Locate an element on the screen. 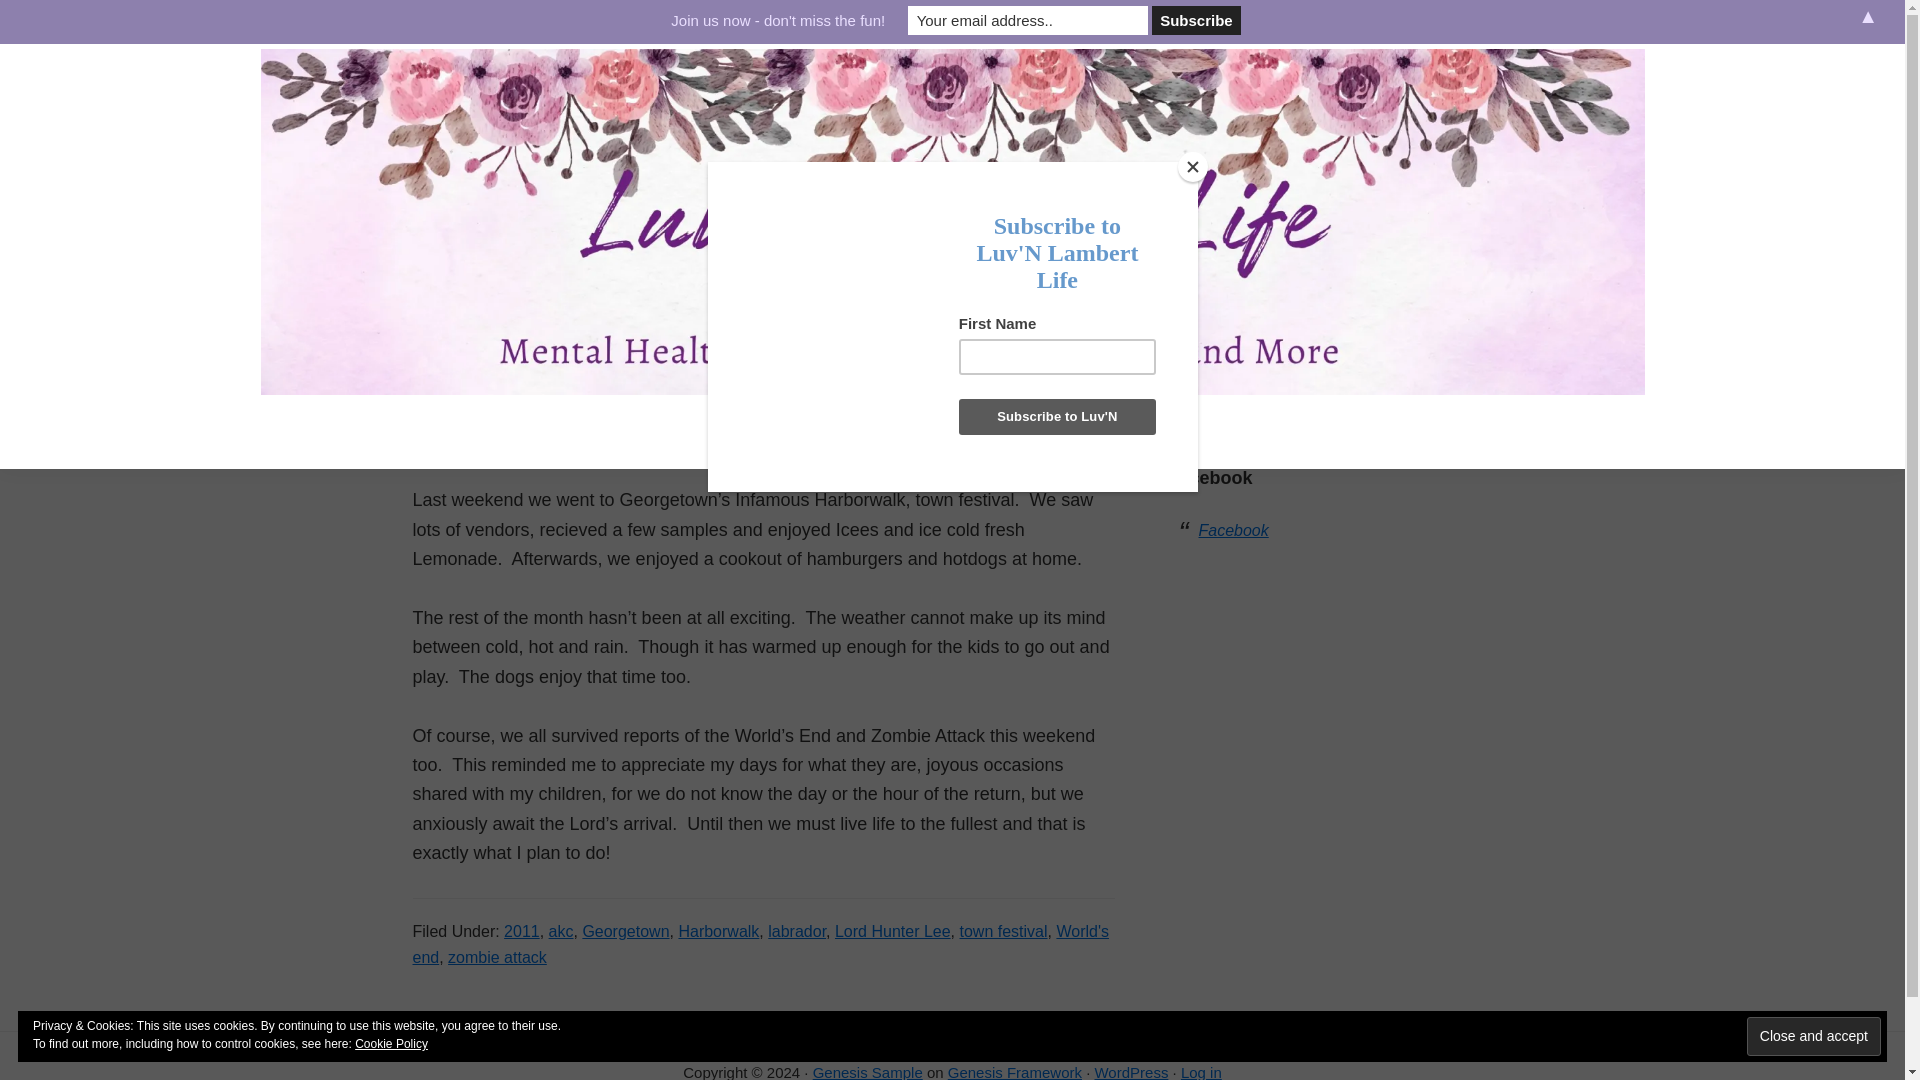 The height and width of the screenshot is (1080, 1920). Cookie Policy is located at coordinates (392, 1043).